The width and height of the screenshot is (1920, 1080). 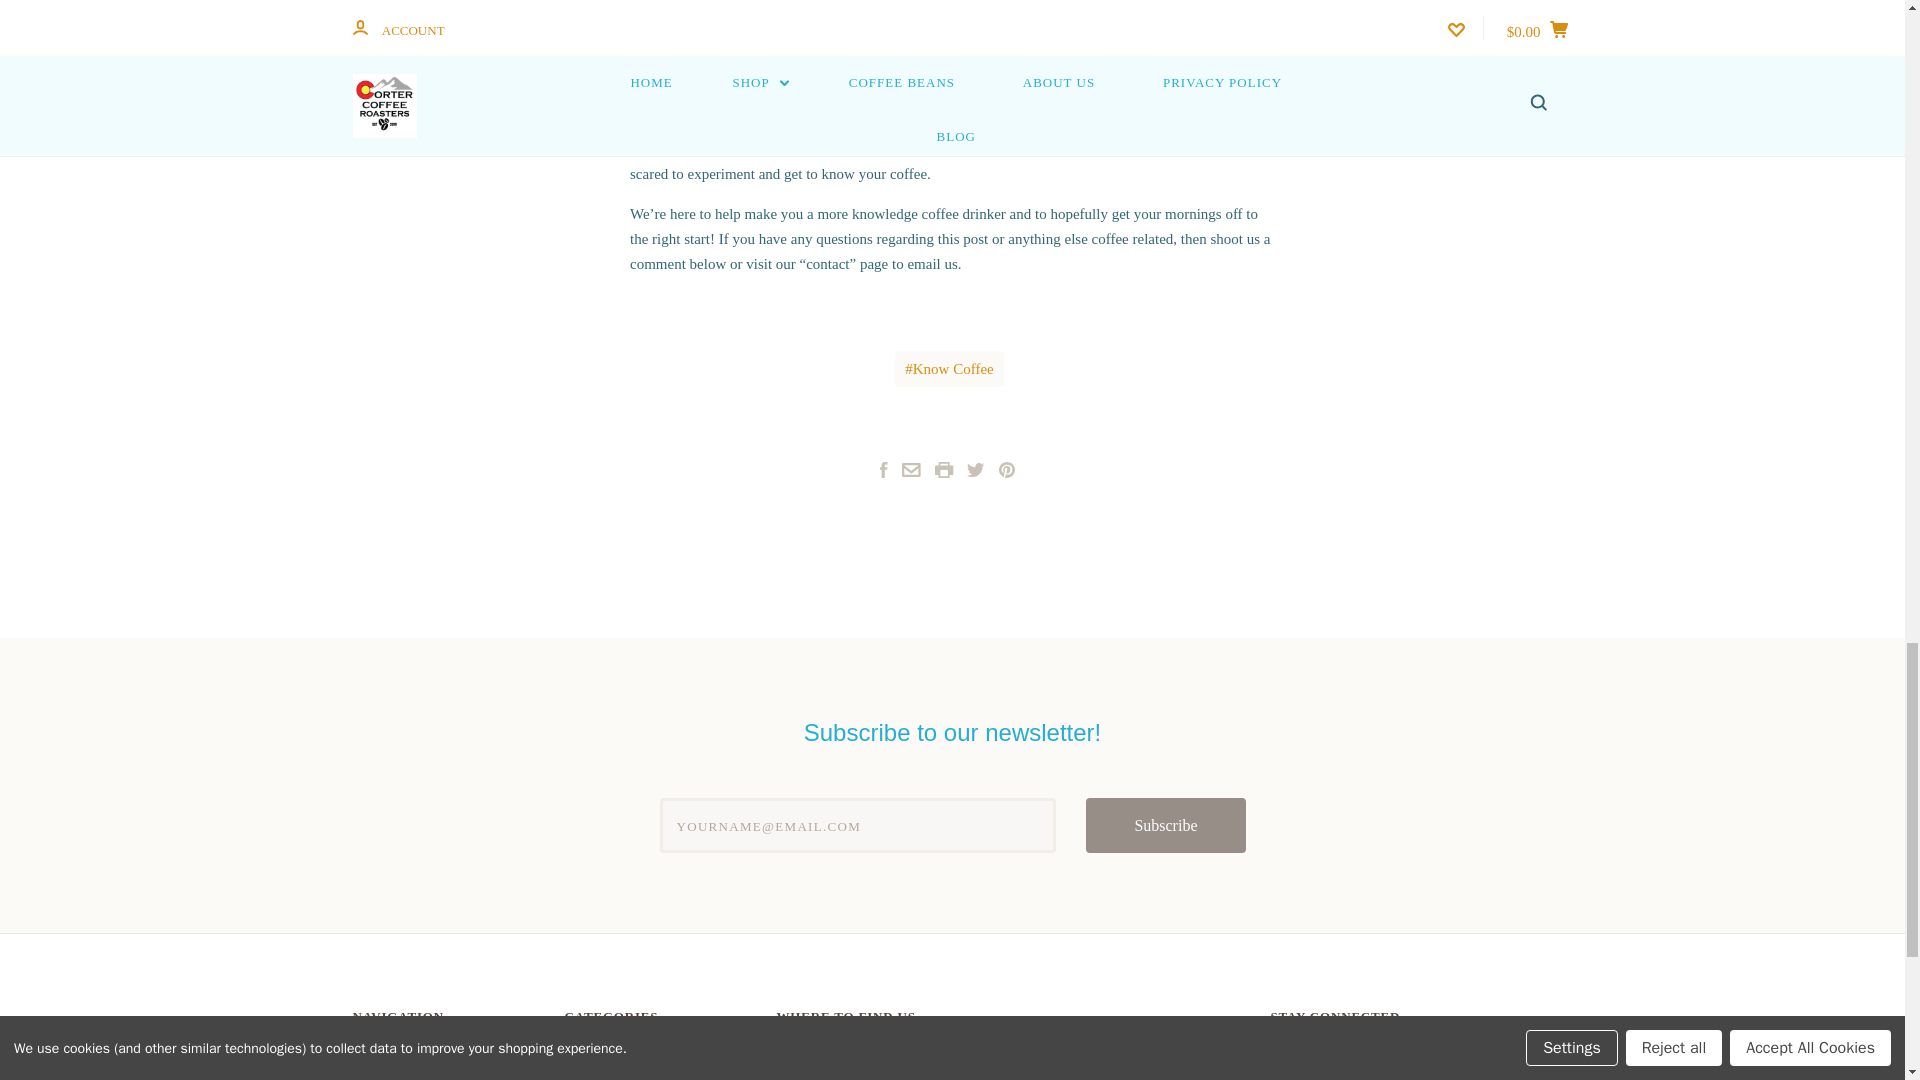 I want to click on email, so click(x=1278, y=1054).